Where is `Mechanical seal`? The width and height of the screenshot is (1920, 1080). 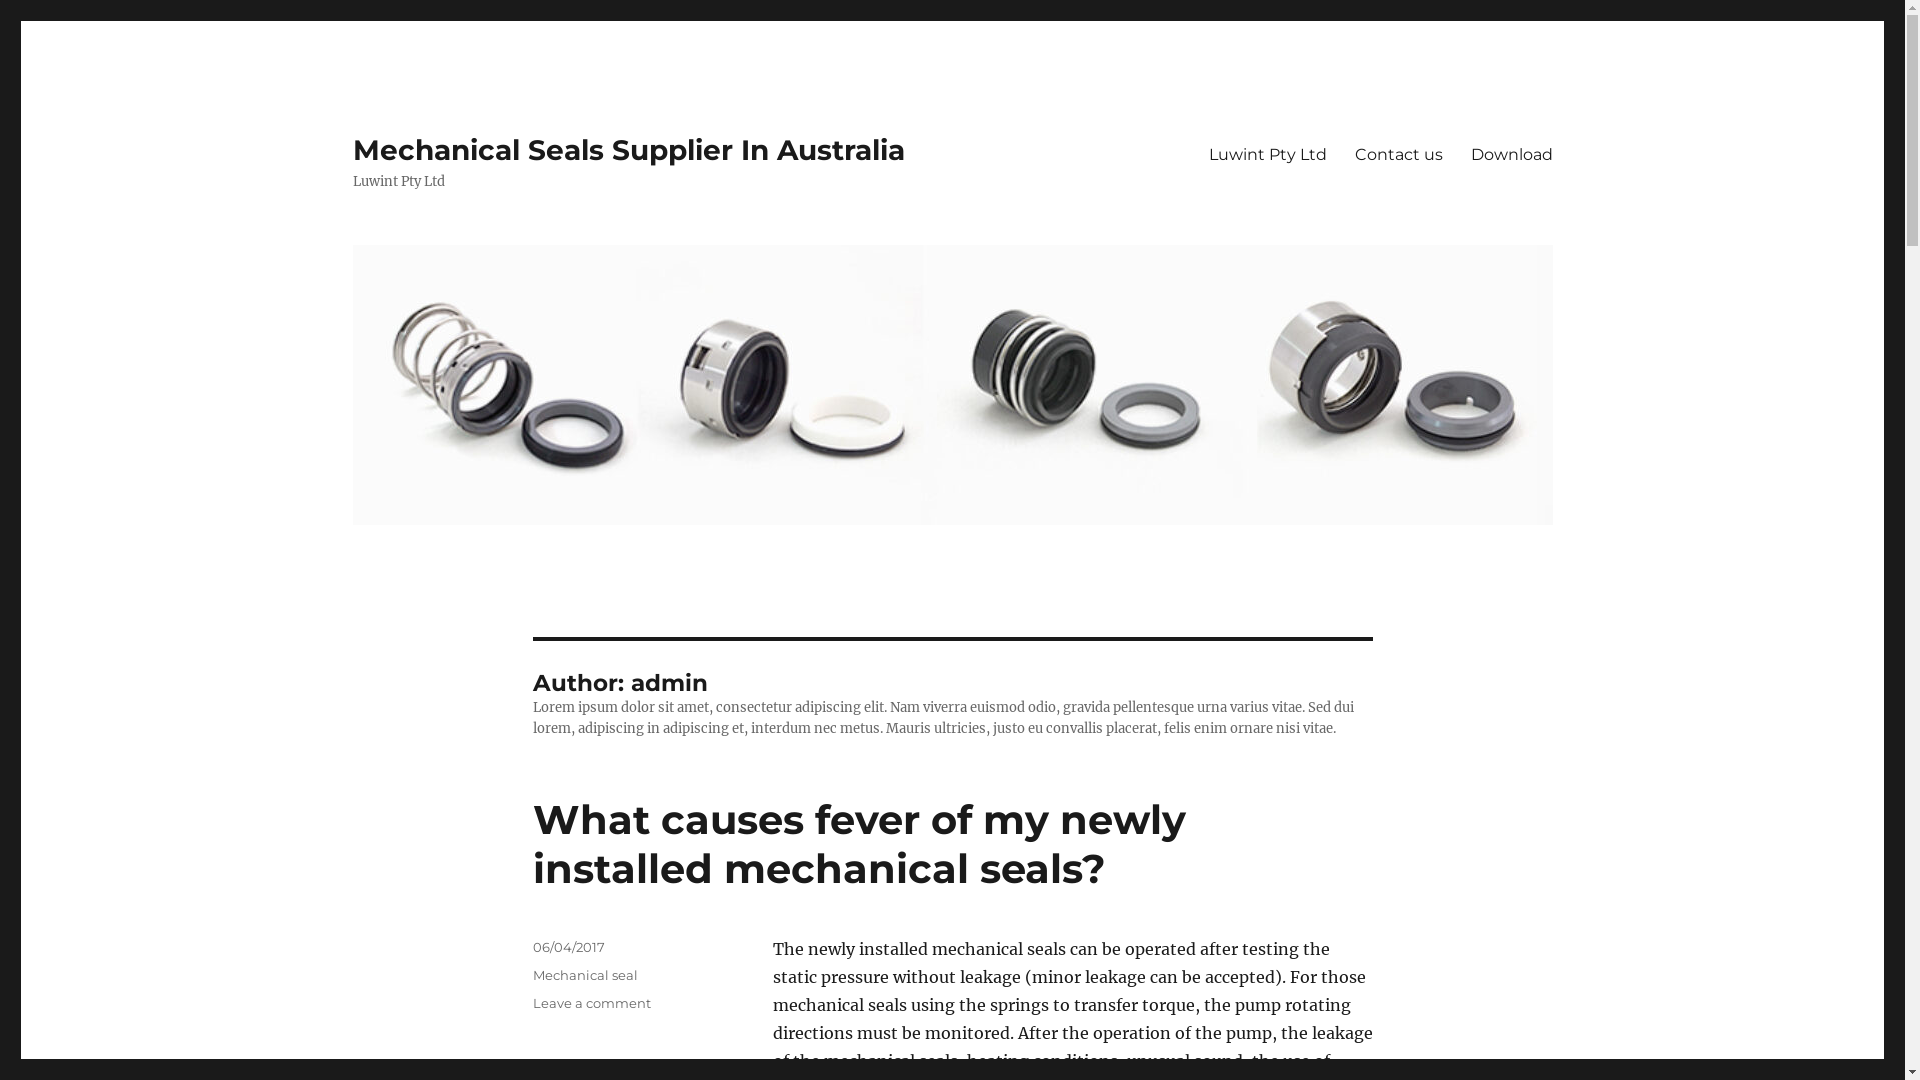 Mechanical seal is located at coordinates (584, 975).